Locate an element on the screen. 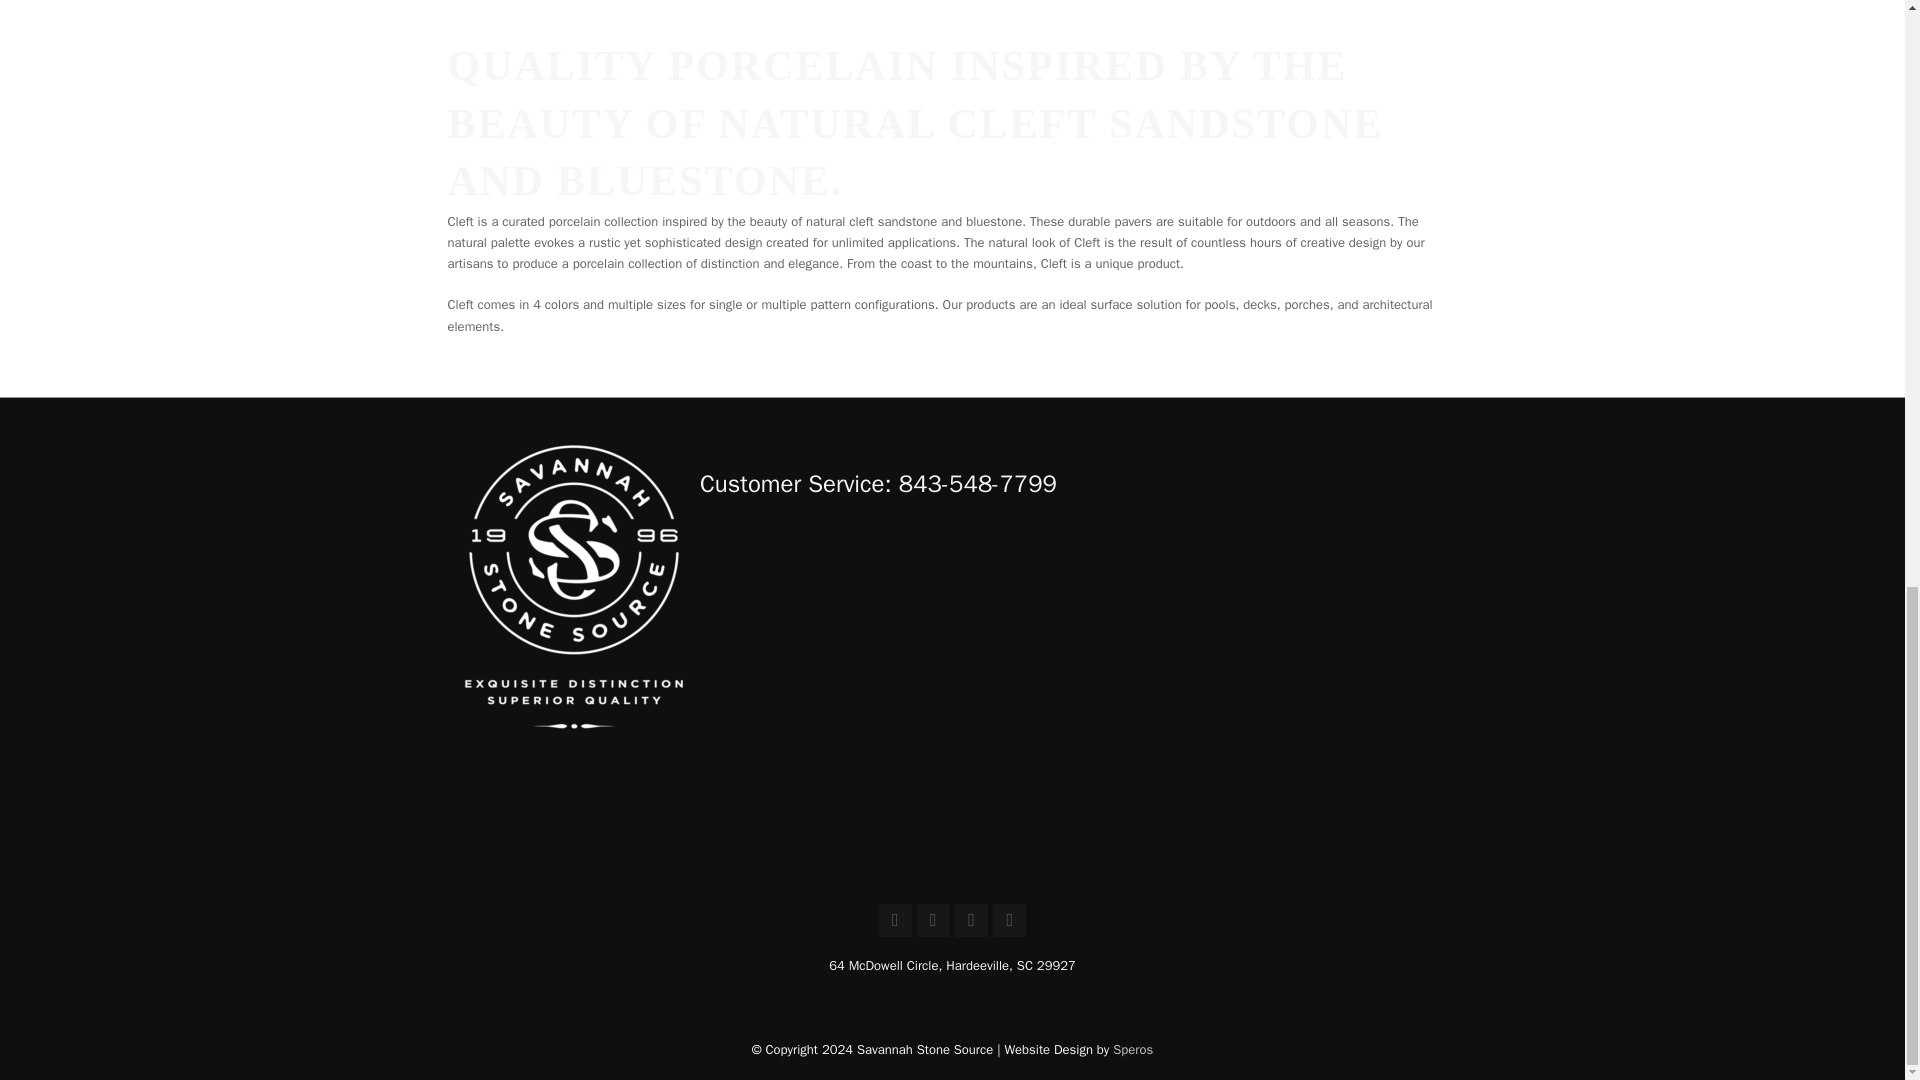 This screenshot has height=1080, width=1920. Pinterest is located at coordinates (971, 920).